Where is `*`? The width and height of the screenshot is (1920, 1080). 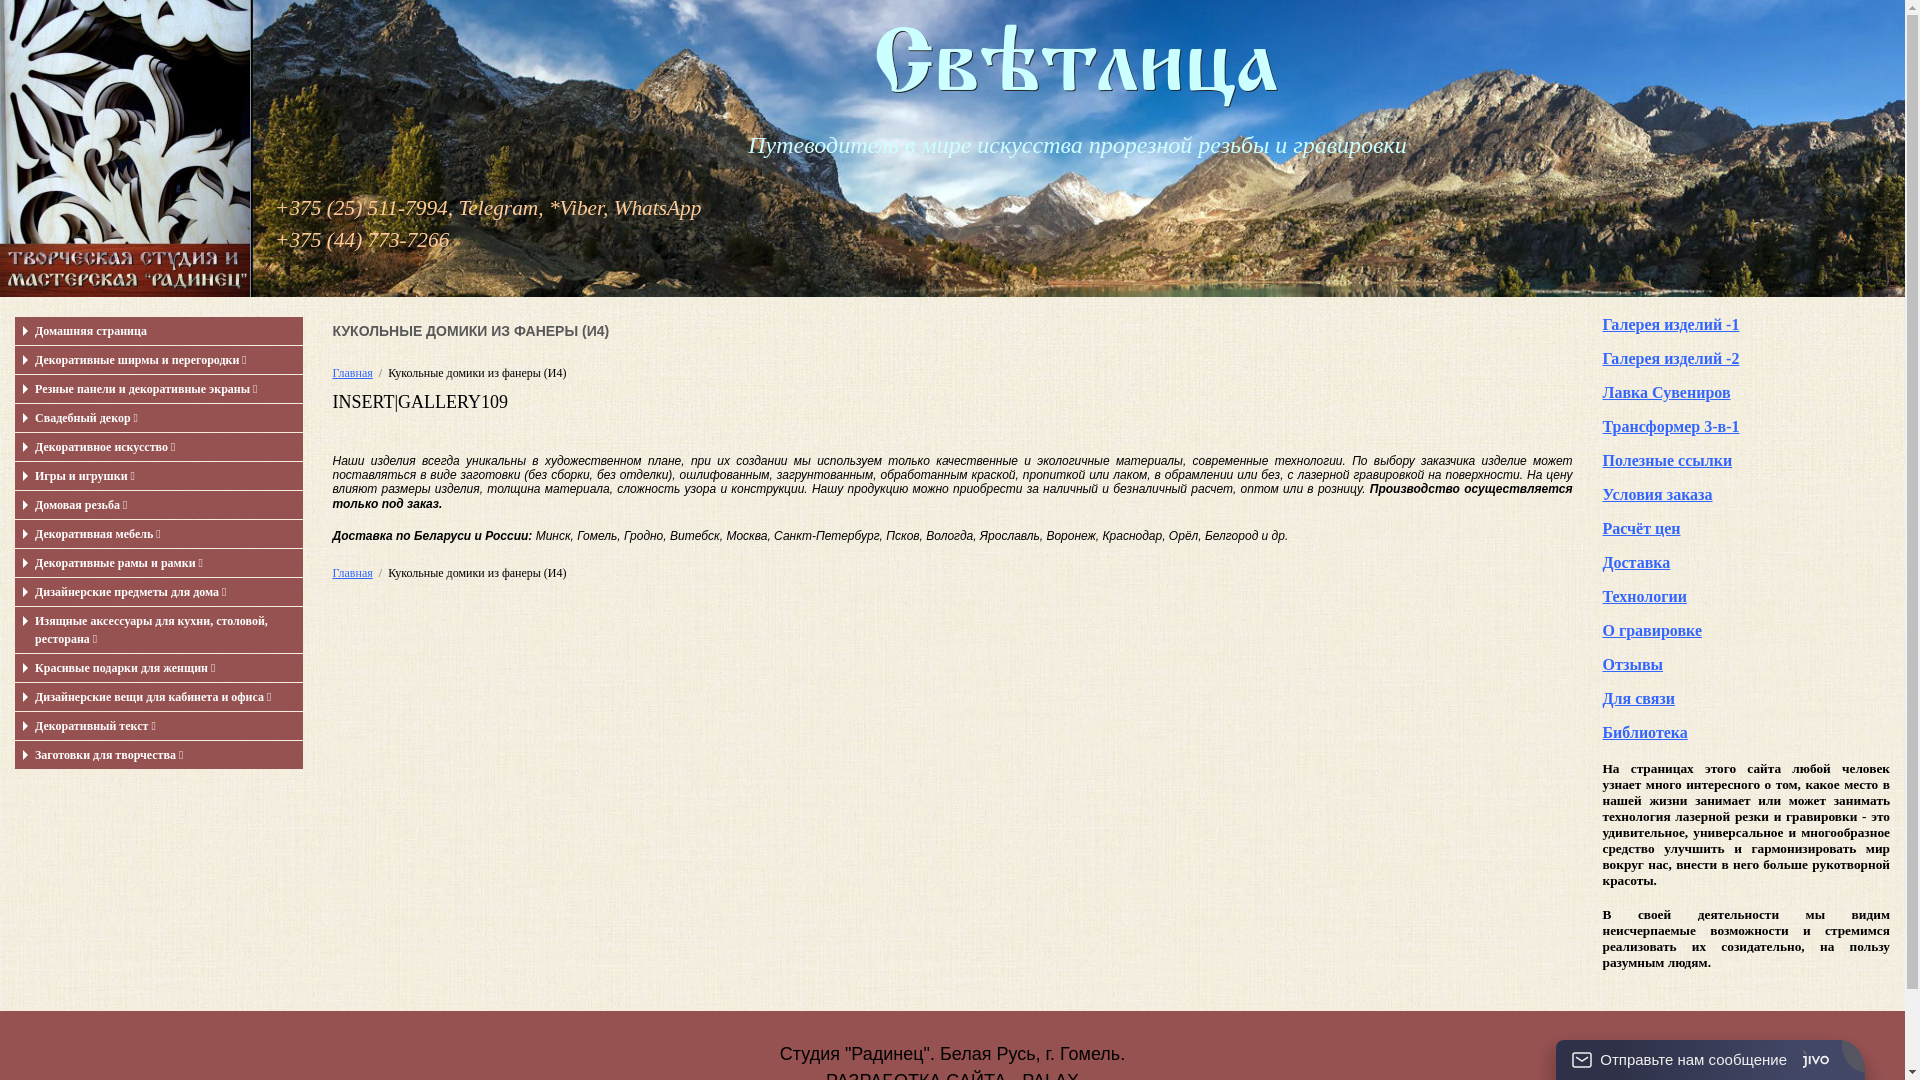 * is located at coordinates (554, 208).